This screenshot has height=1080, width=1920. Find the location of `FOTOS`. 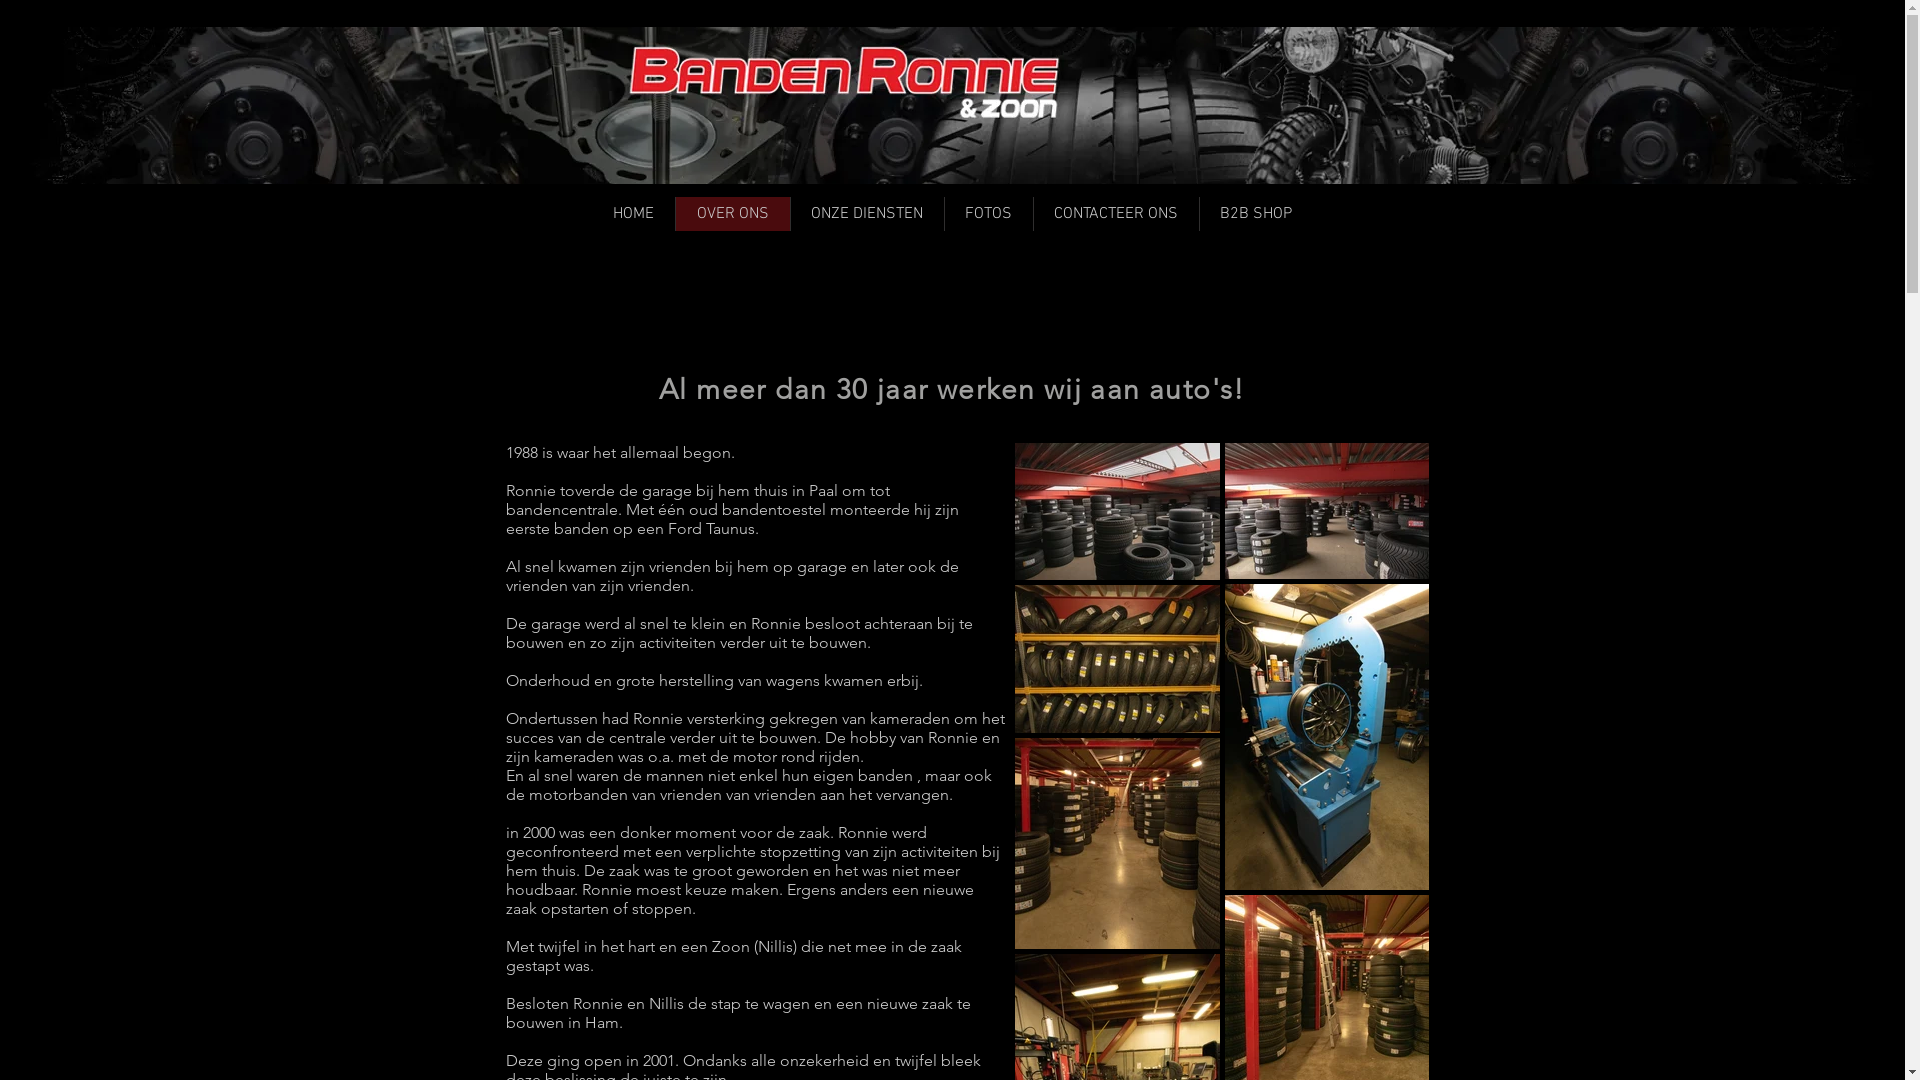

FOTOS is located at coordinates (988, 214).